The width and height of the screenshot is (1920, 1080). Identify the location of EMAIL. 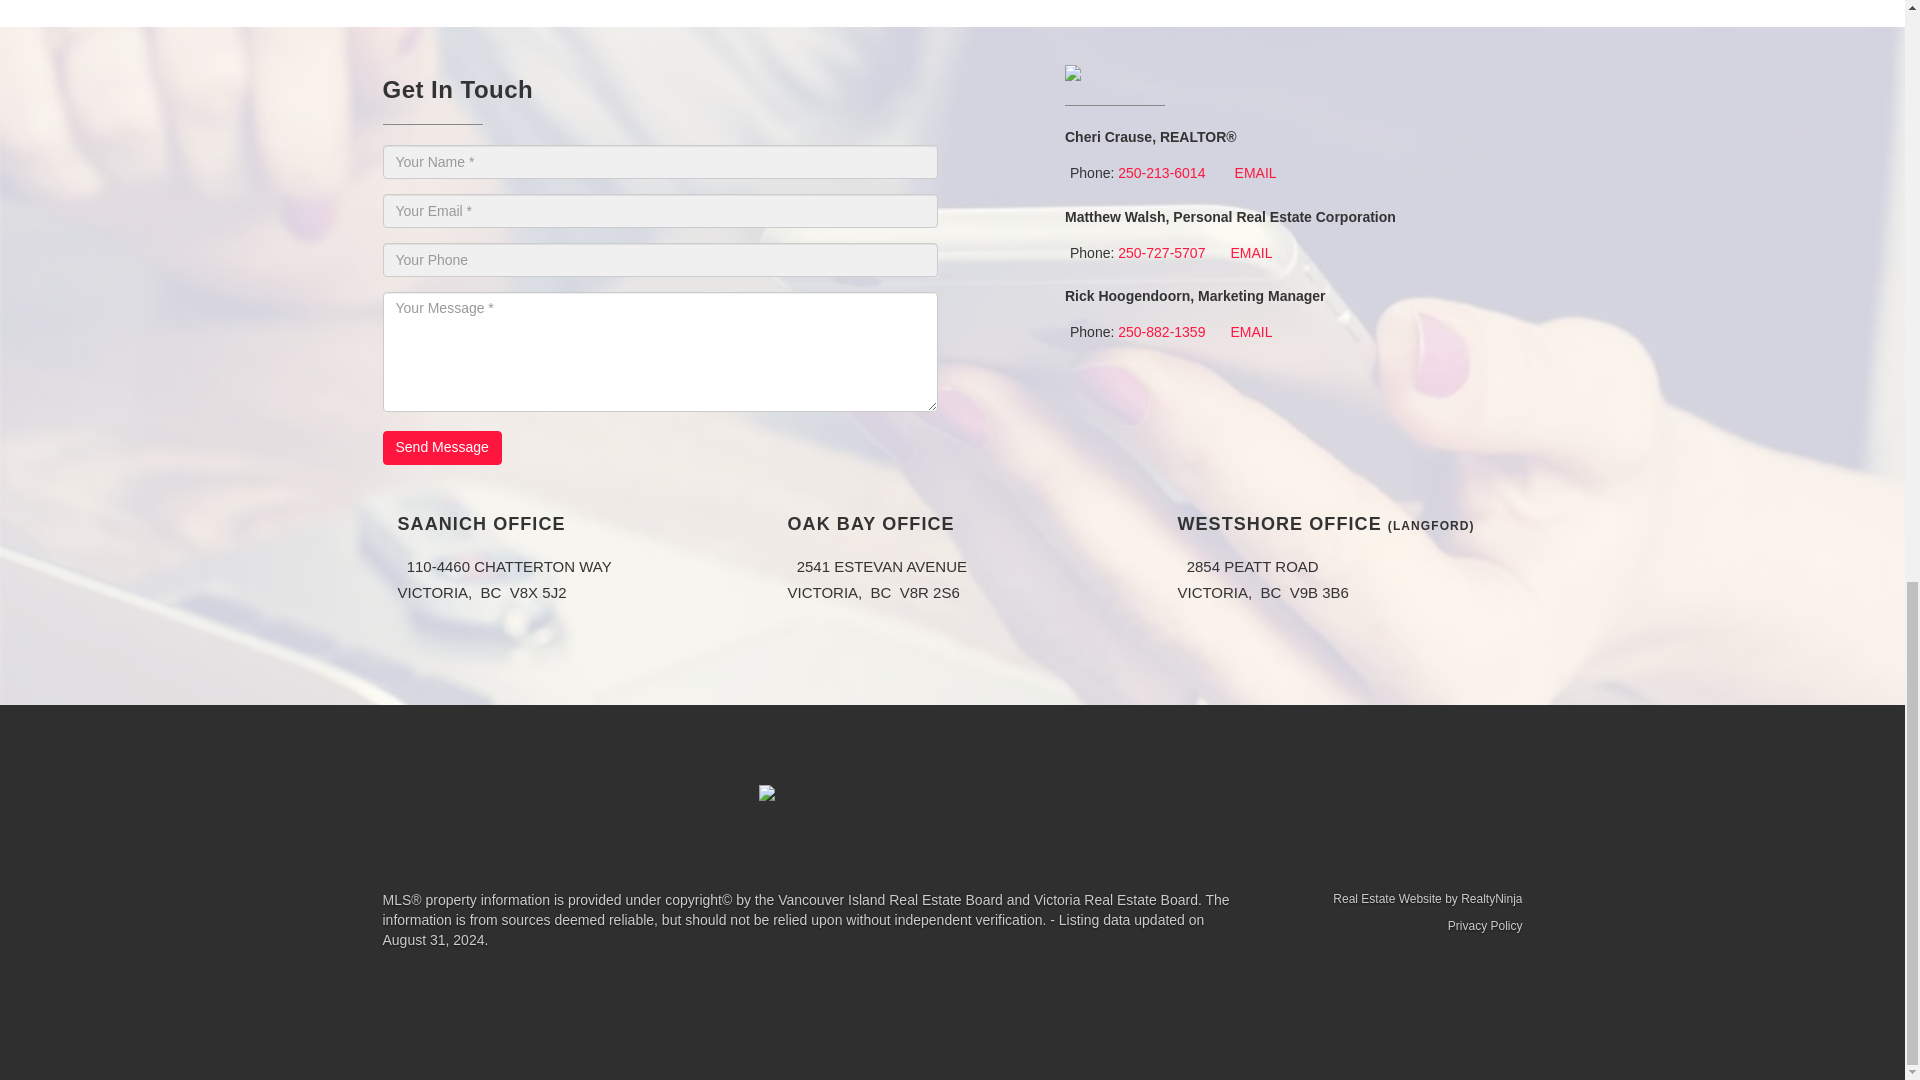
(1250, 332).